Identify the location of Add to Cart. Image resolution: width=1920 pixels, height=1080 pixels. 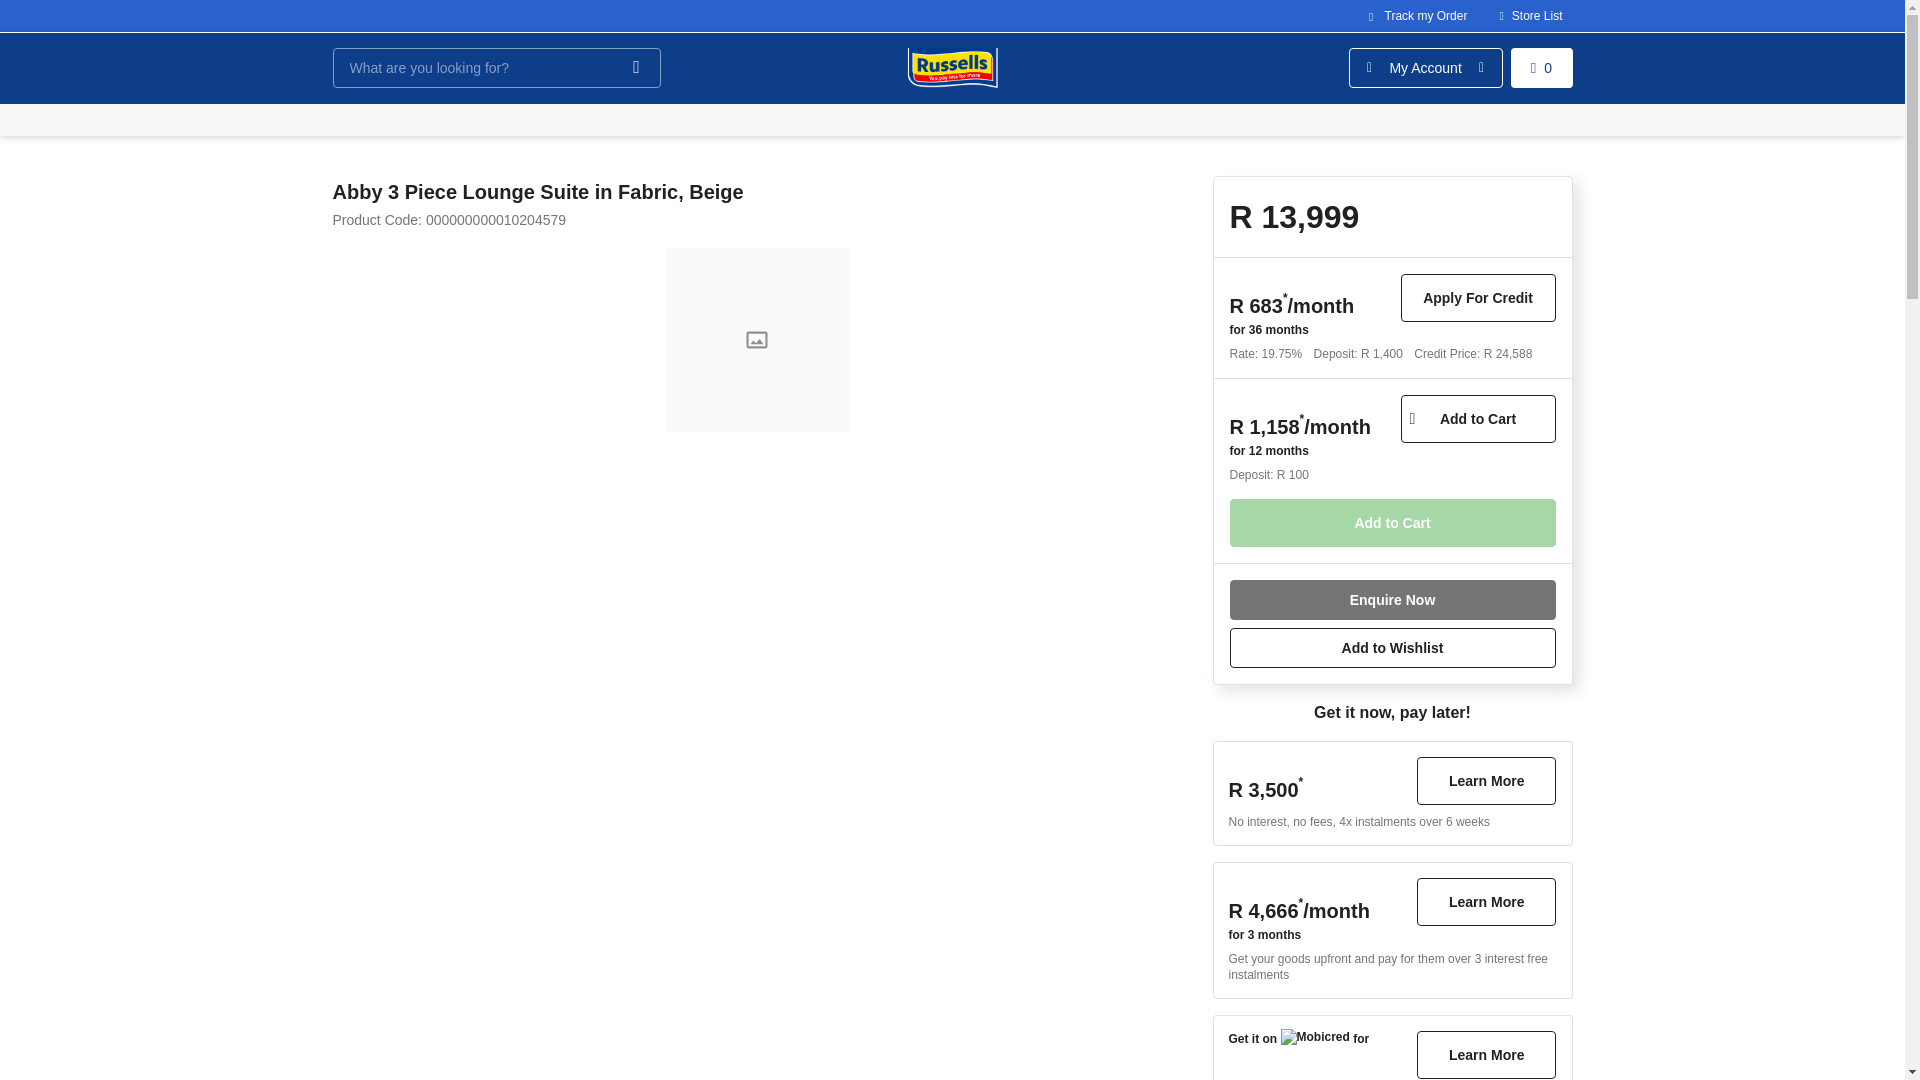
(1392, 522).